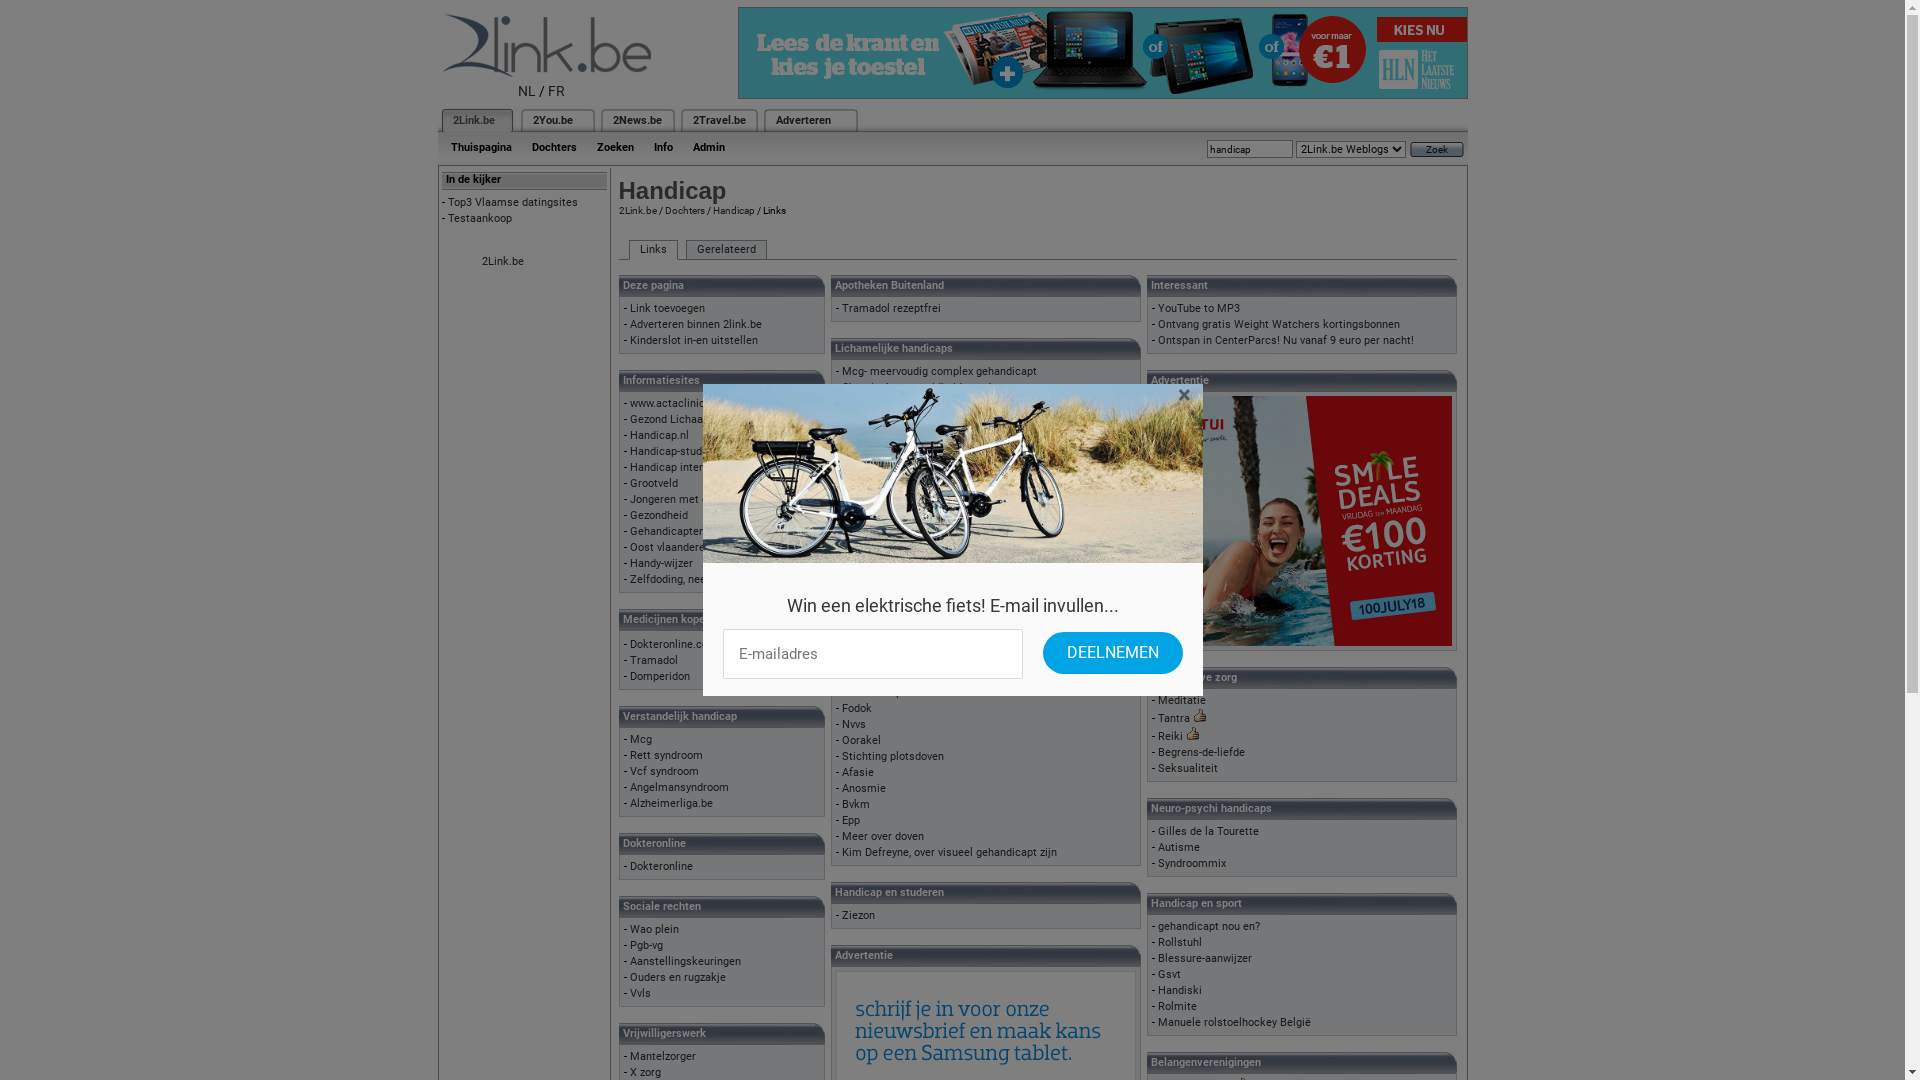 The height and width of the screenshot is (1080, 1920). What do you see at coordinates (1437, 150) in the screenshot?
I see `Zoek` at bounding box center [1437, 150].